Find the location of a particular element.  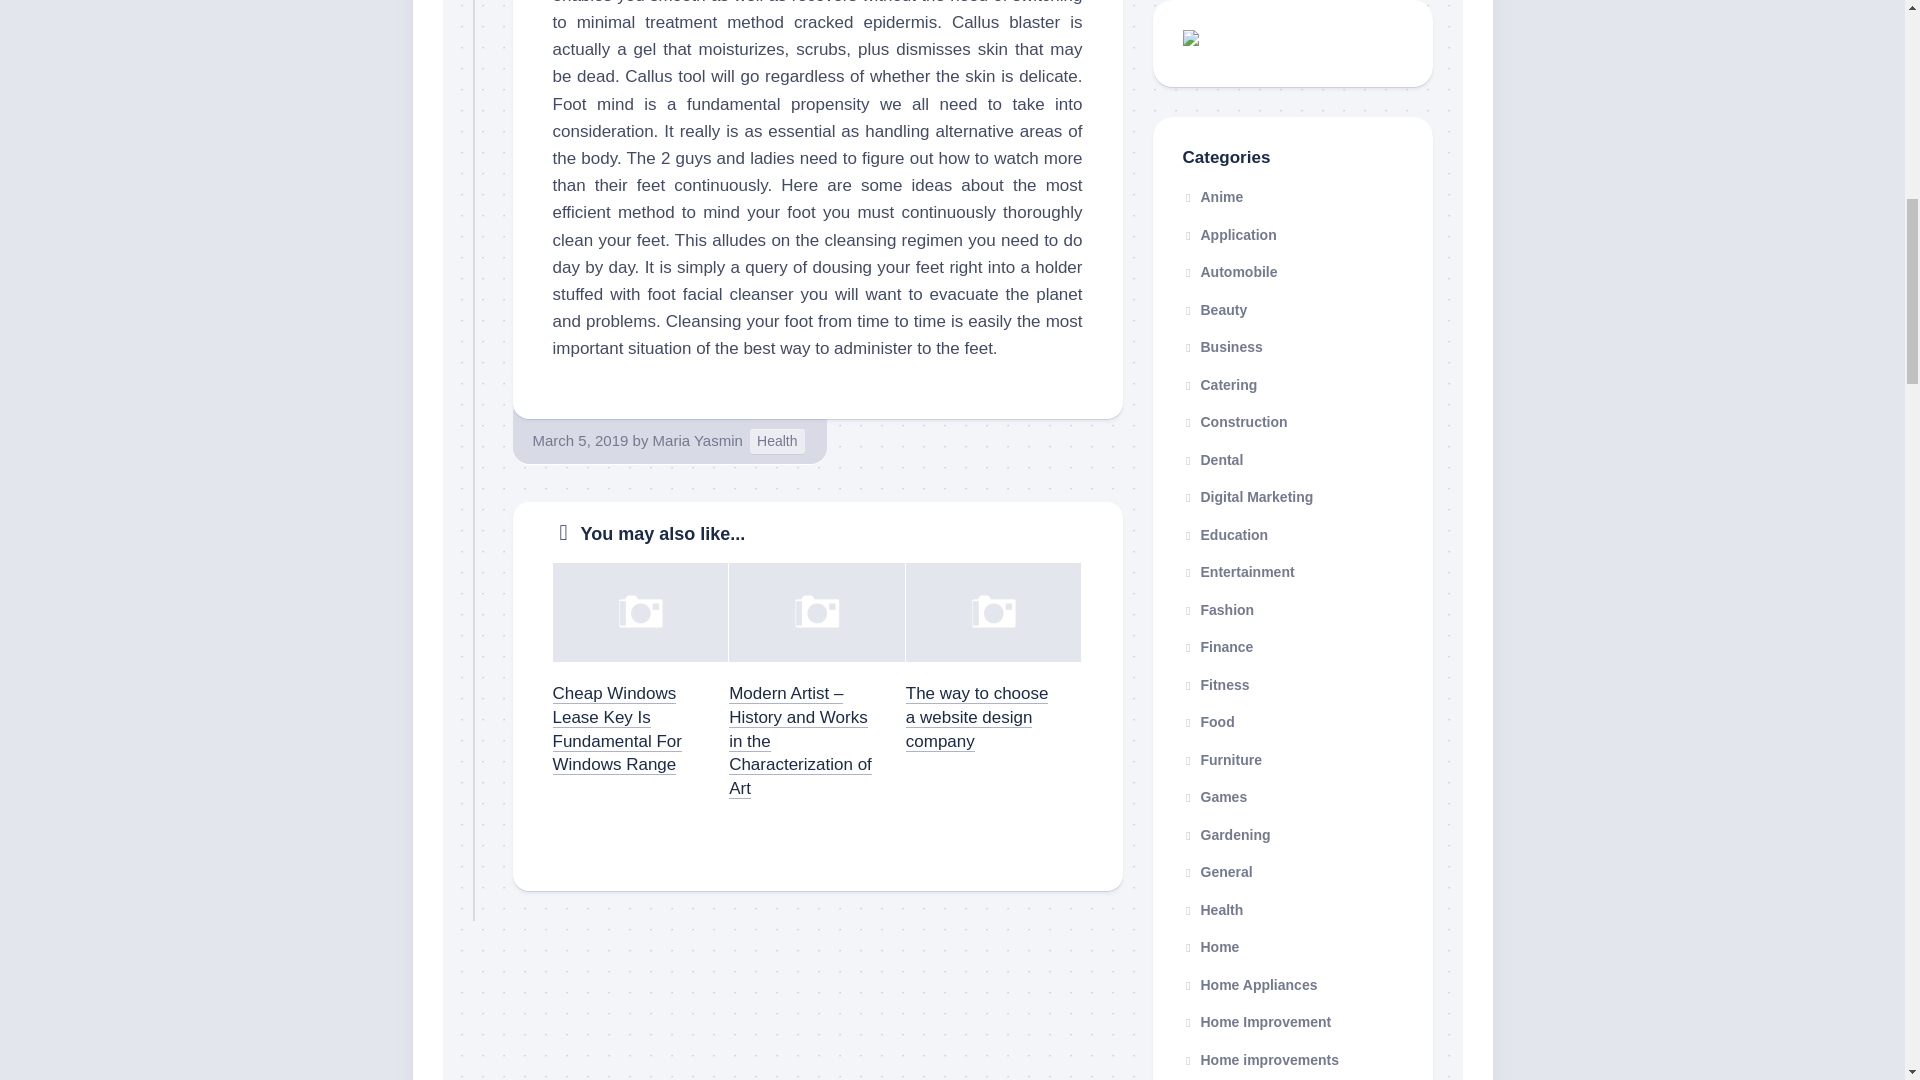

Entertainment is located at coordinates (1238, 571).